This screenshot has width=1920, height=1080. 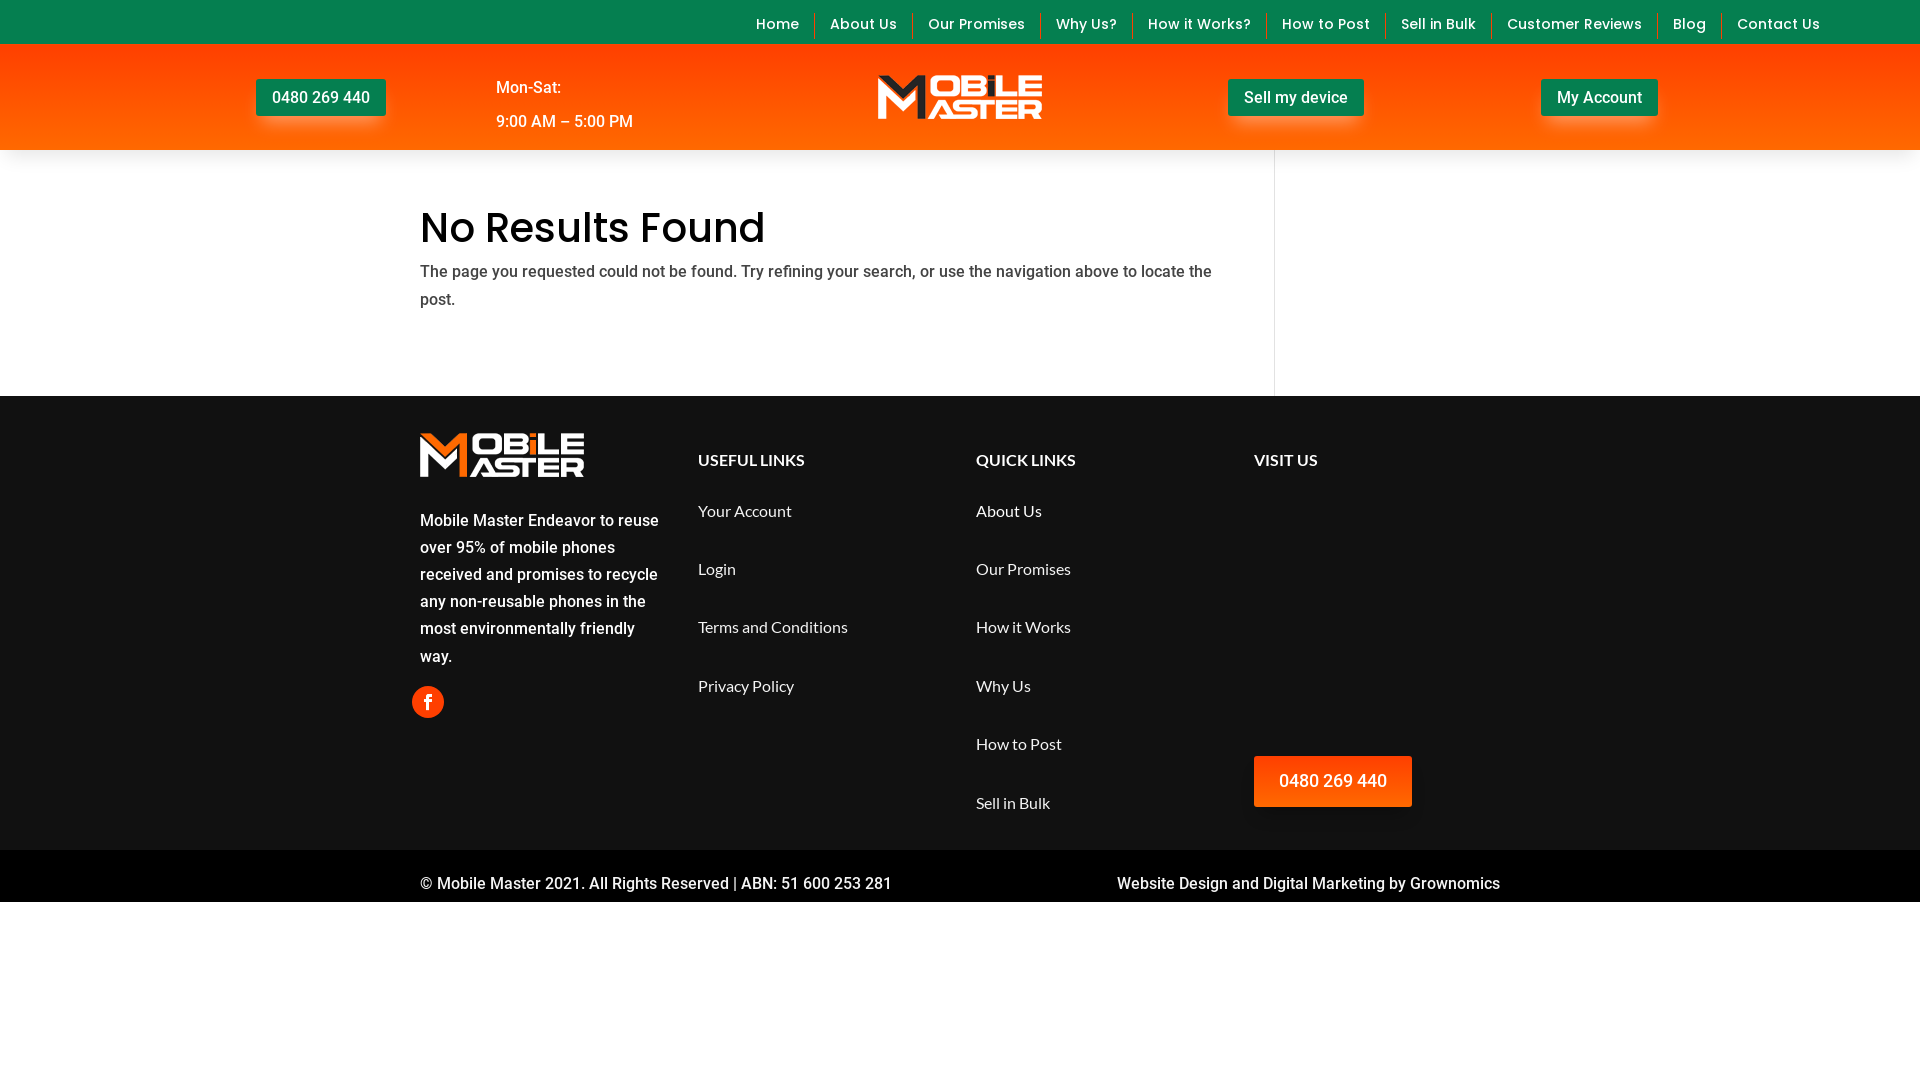 What do you see at coordinates (1024, 568) in the screenshot?
I see `Our Promises` at bounding box center [1024, 568].